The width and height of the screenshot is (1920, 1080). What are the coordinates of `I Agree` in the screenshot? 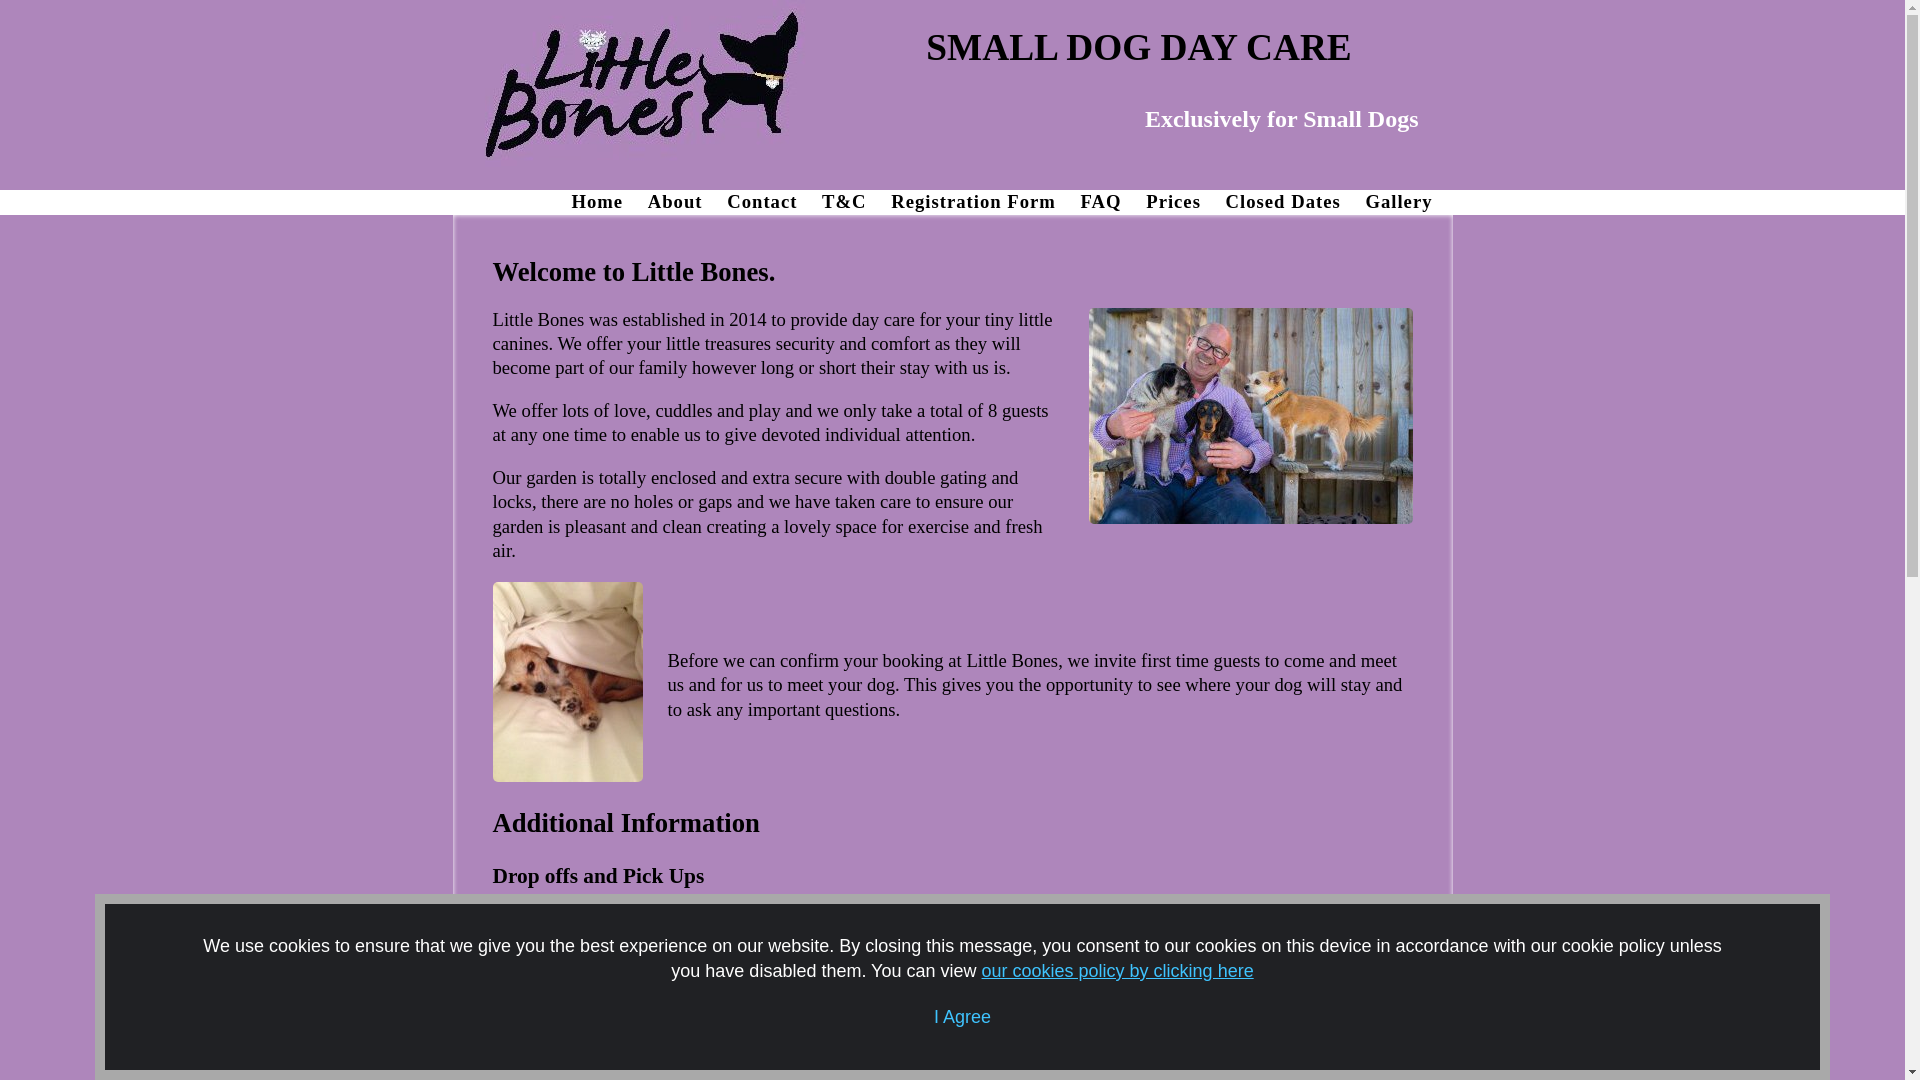 It's located at (962, 1016).